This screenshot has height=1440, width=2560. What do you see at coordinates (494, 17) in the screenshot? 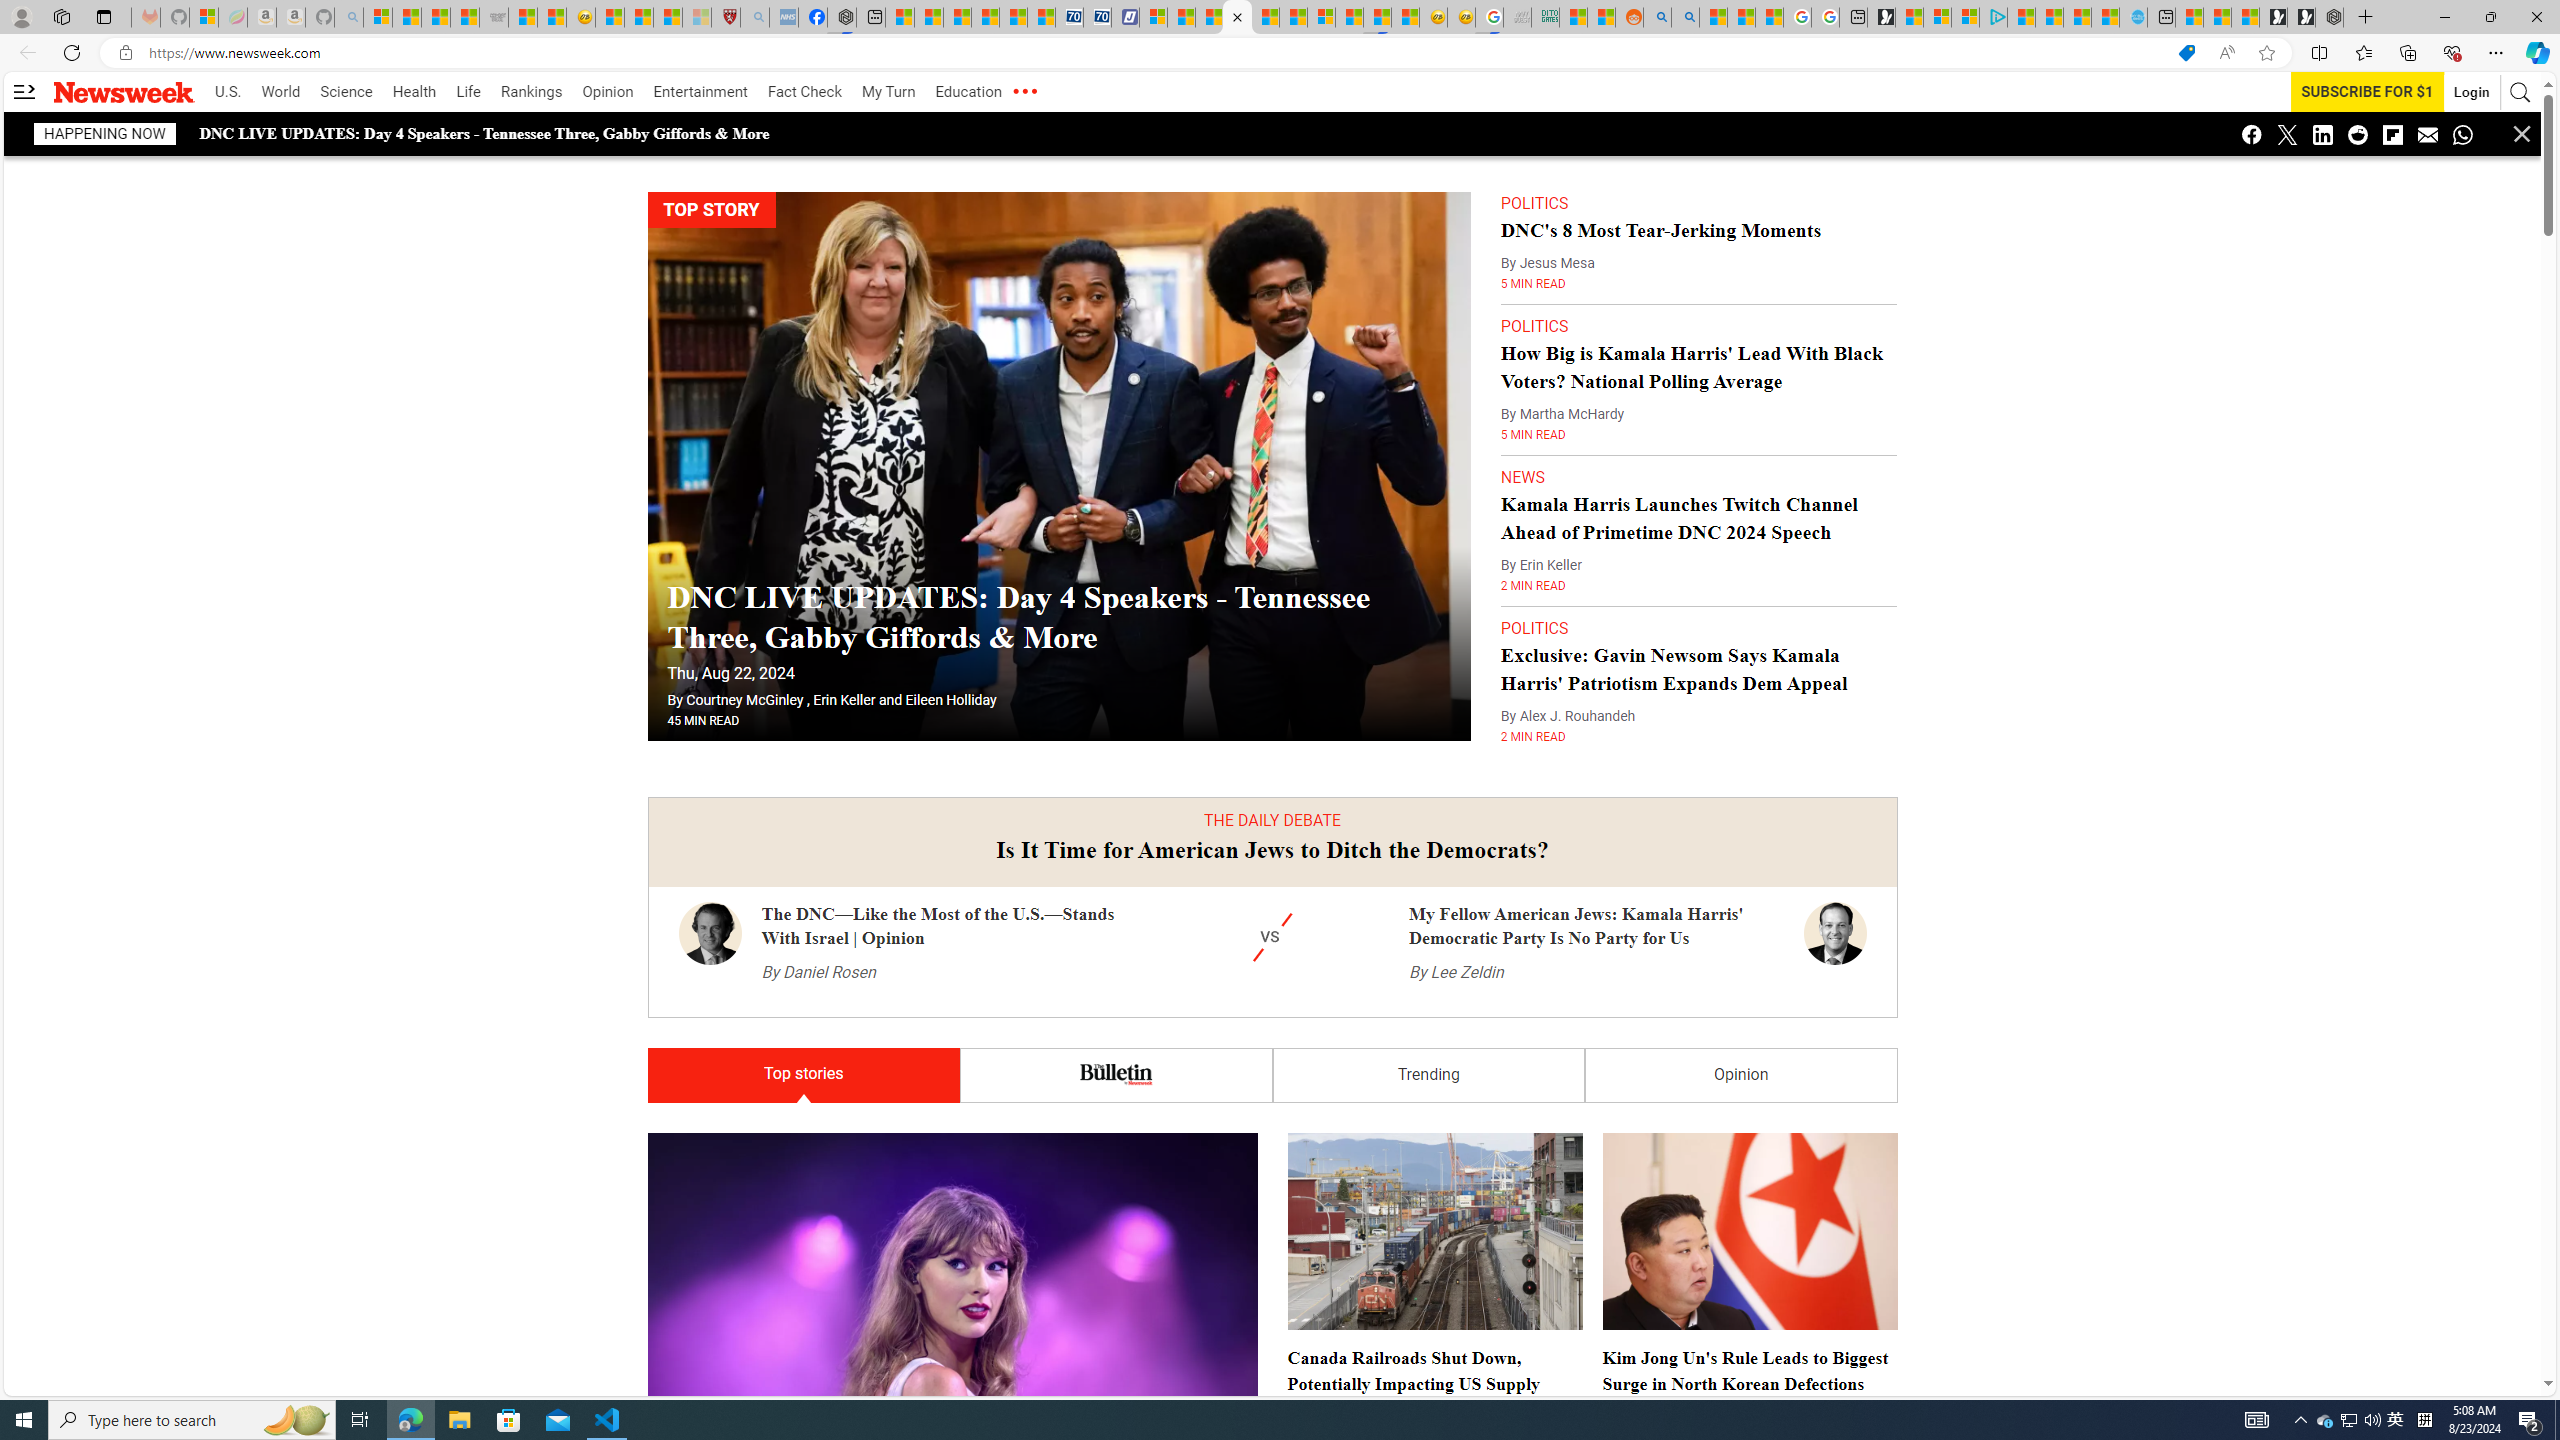
I see `Combat Siege` at bounding box center [494, 17].